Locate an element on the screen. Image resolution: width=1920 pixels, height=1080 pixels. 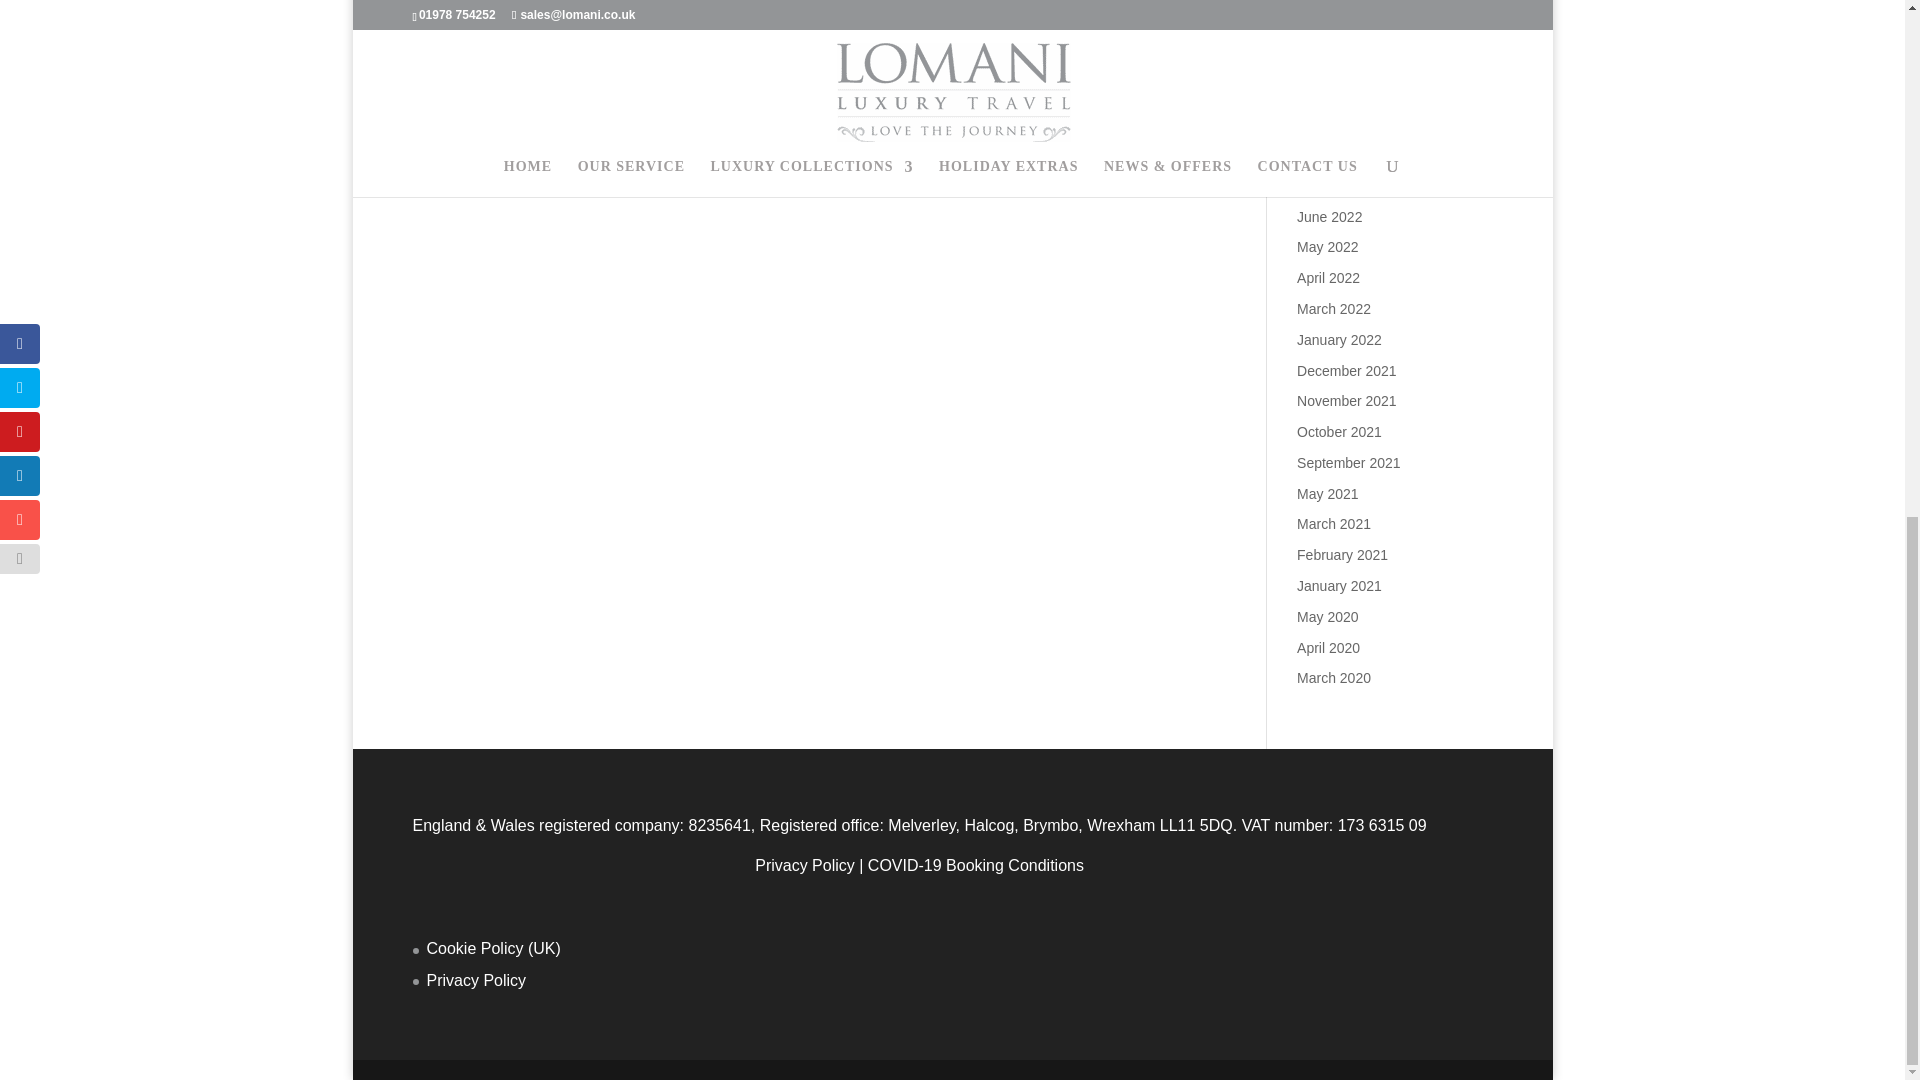
January 2023 is located at coordinates (1340, 4).